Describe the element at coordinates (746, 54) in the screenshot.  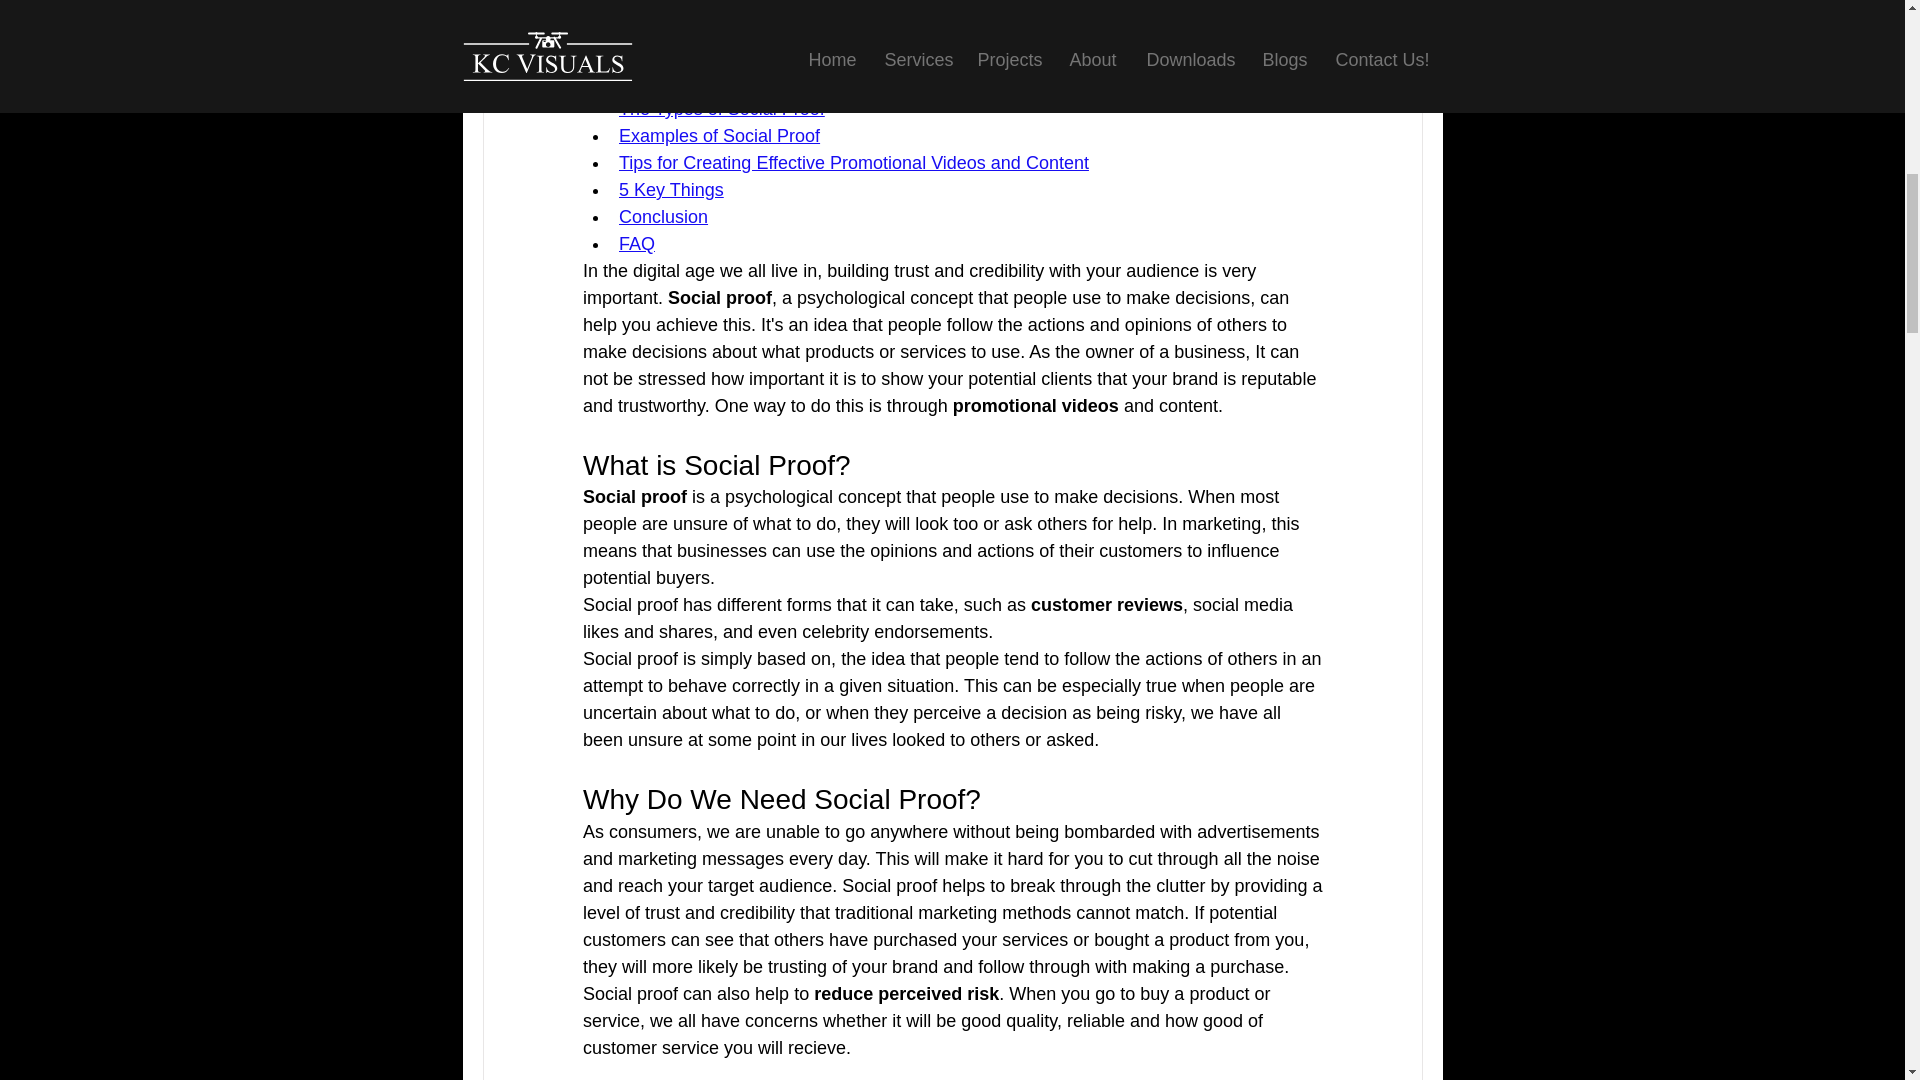
I see `Why Do We Need Social Proof?` at that location.